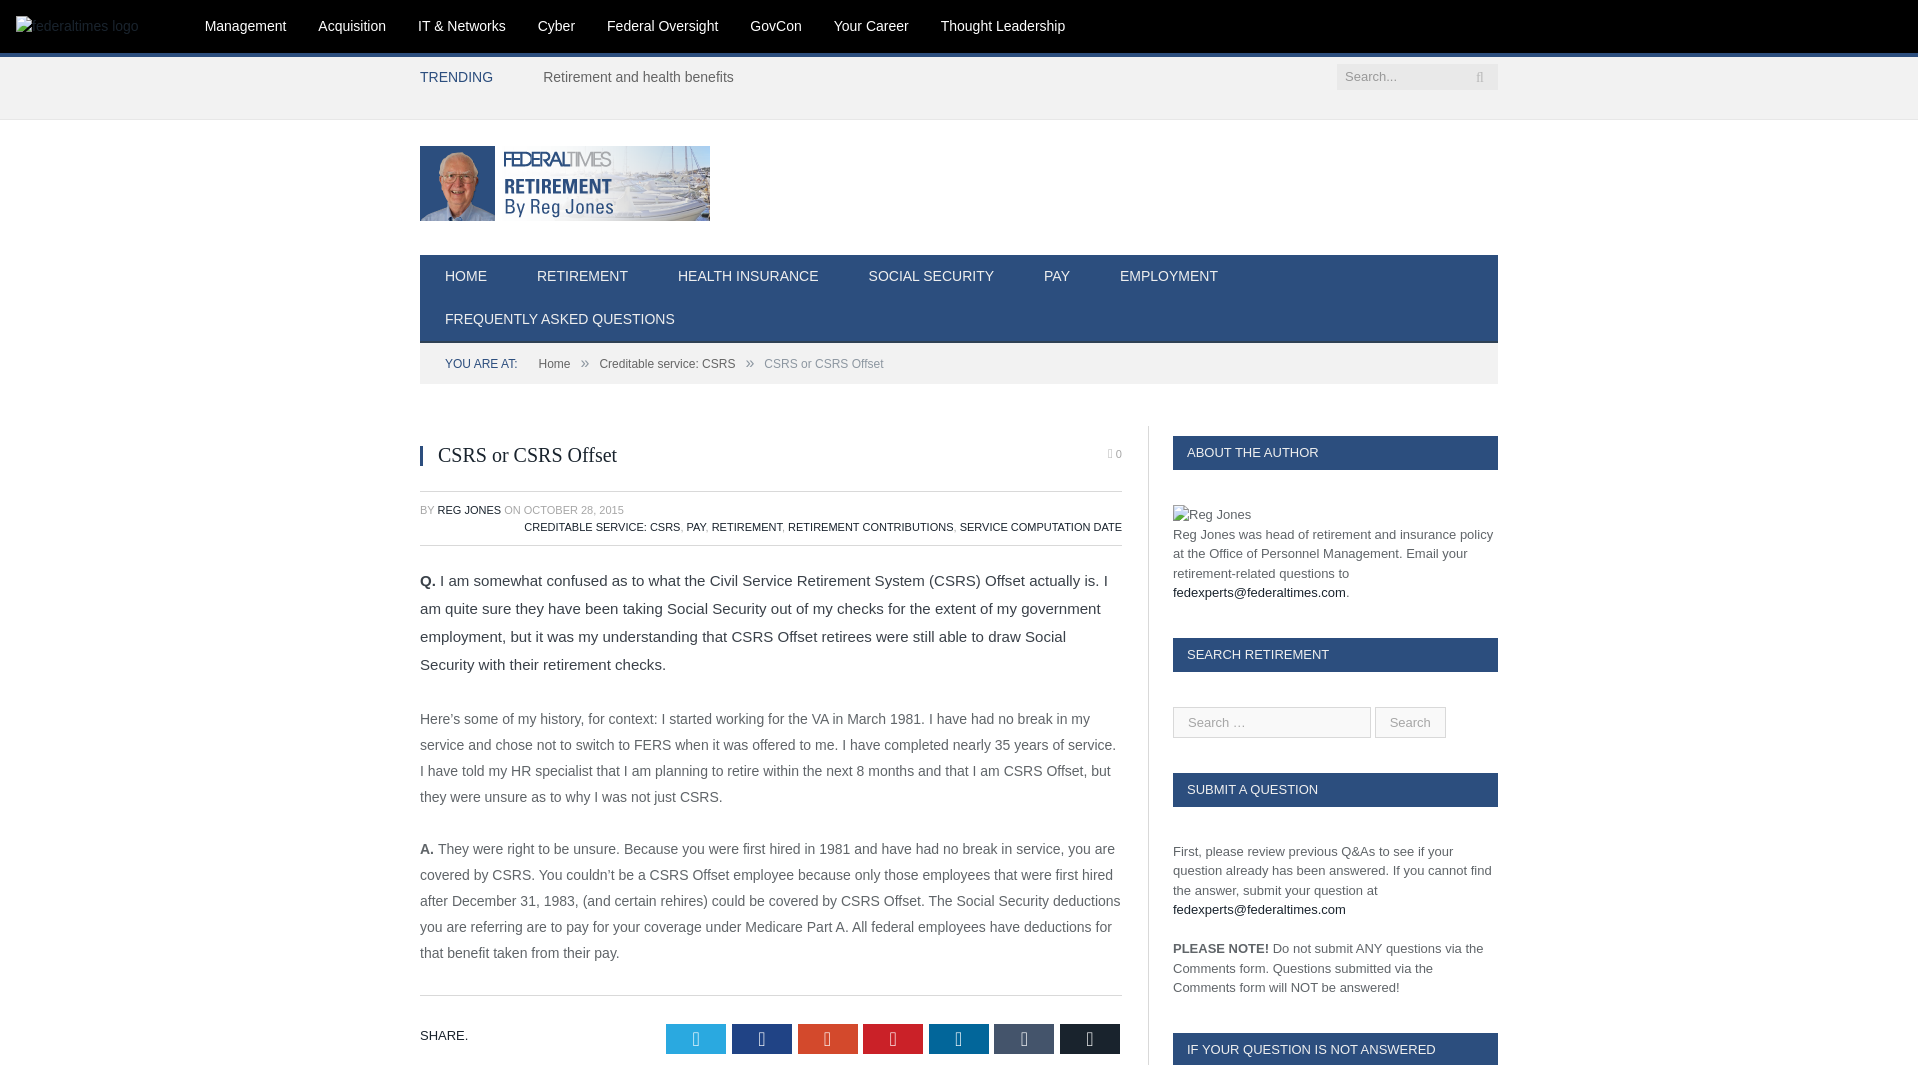 This screenshot has width=1920, height=1080. What do you see at coordinates (775, 26) in the screenshot?
I see `GovCon` at bounding box center [775, 26].